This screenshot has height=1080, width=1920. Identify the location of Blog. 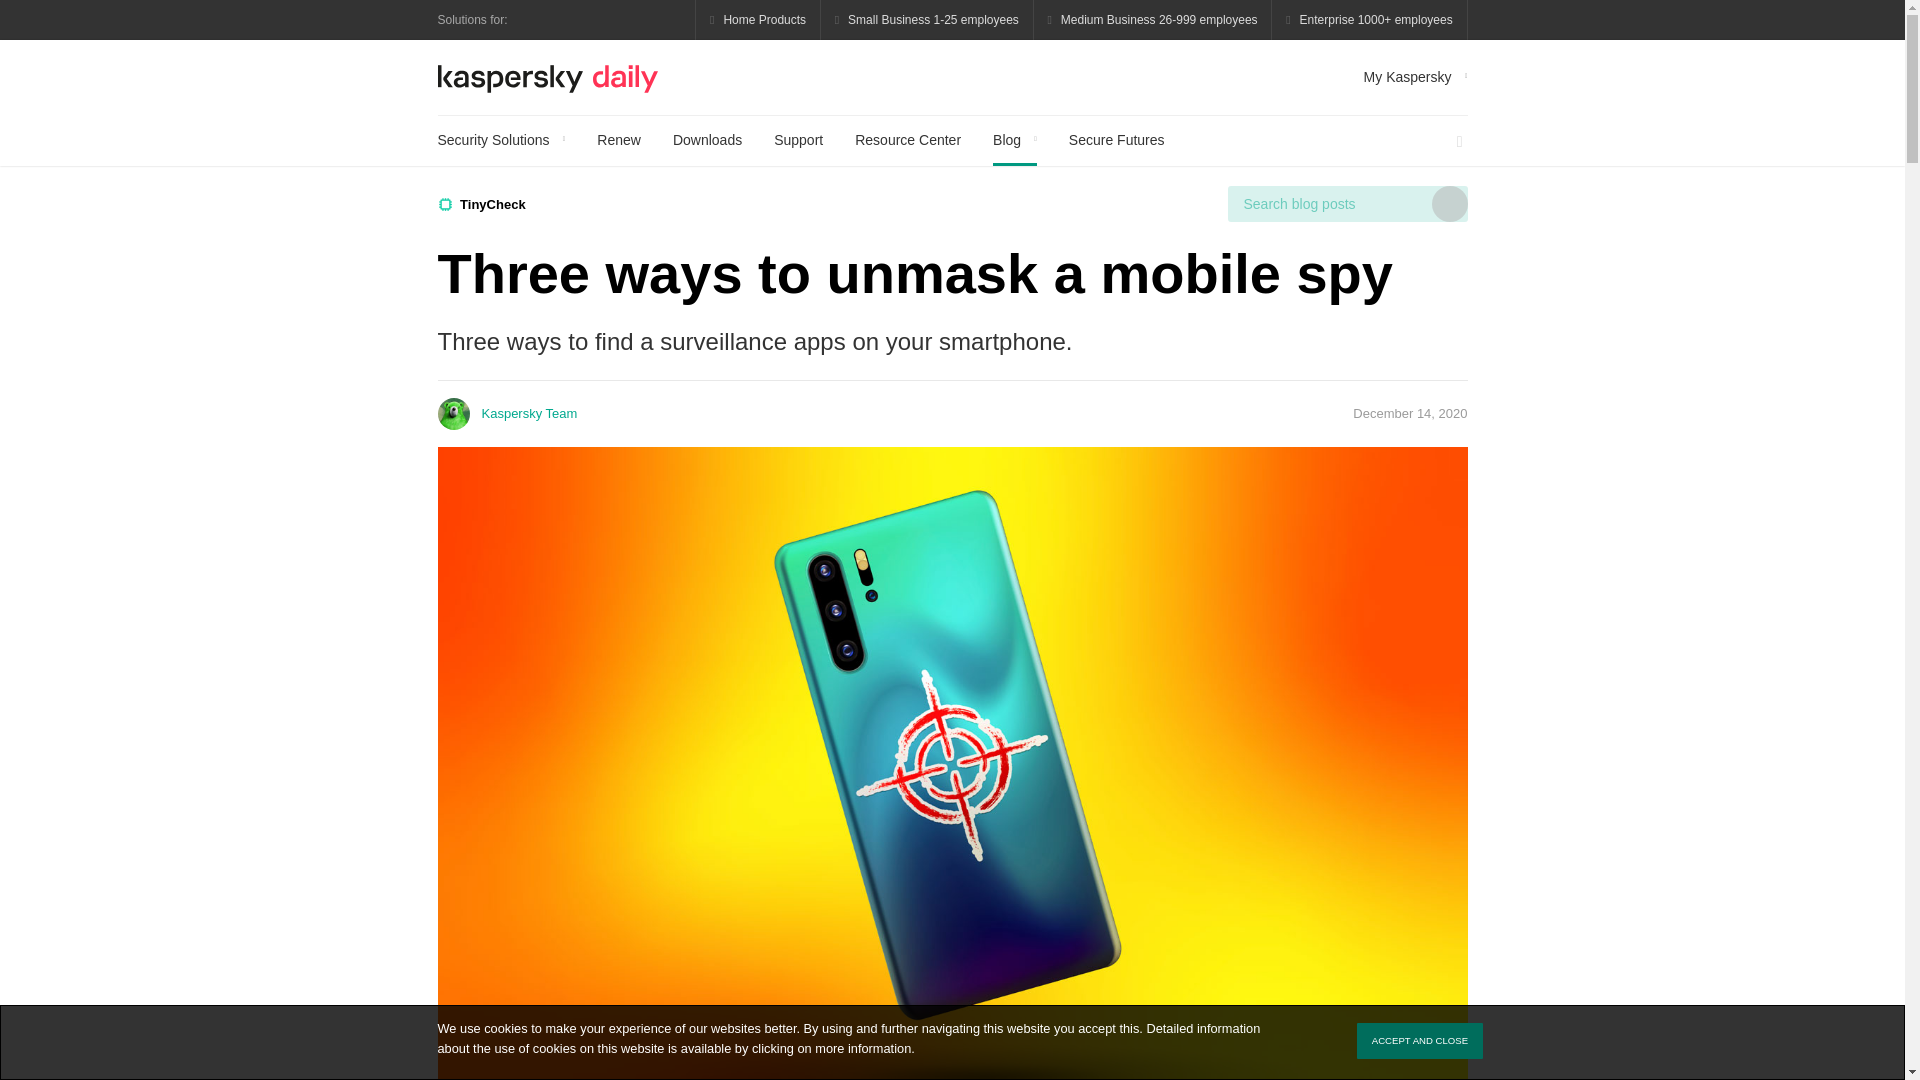
(1014, 140).